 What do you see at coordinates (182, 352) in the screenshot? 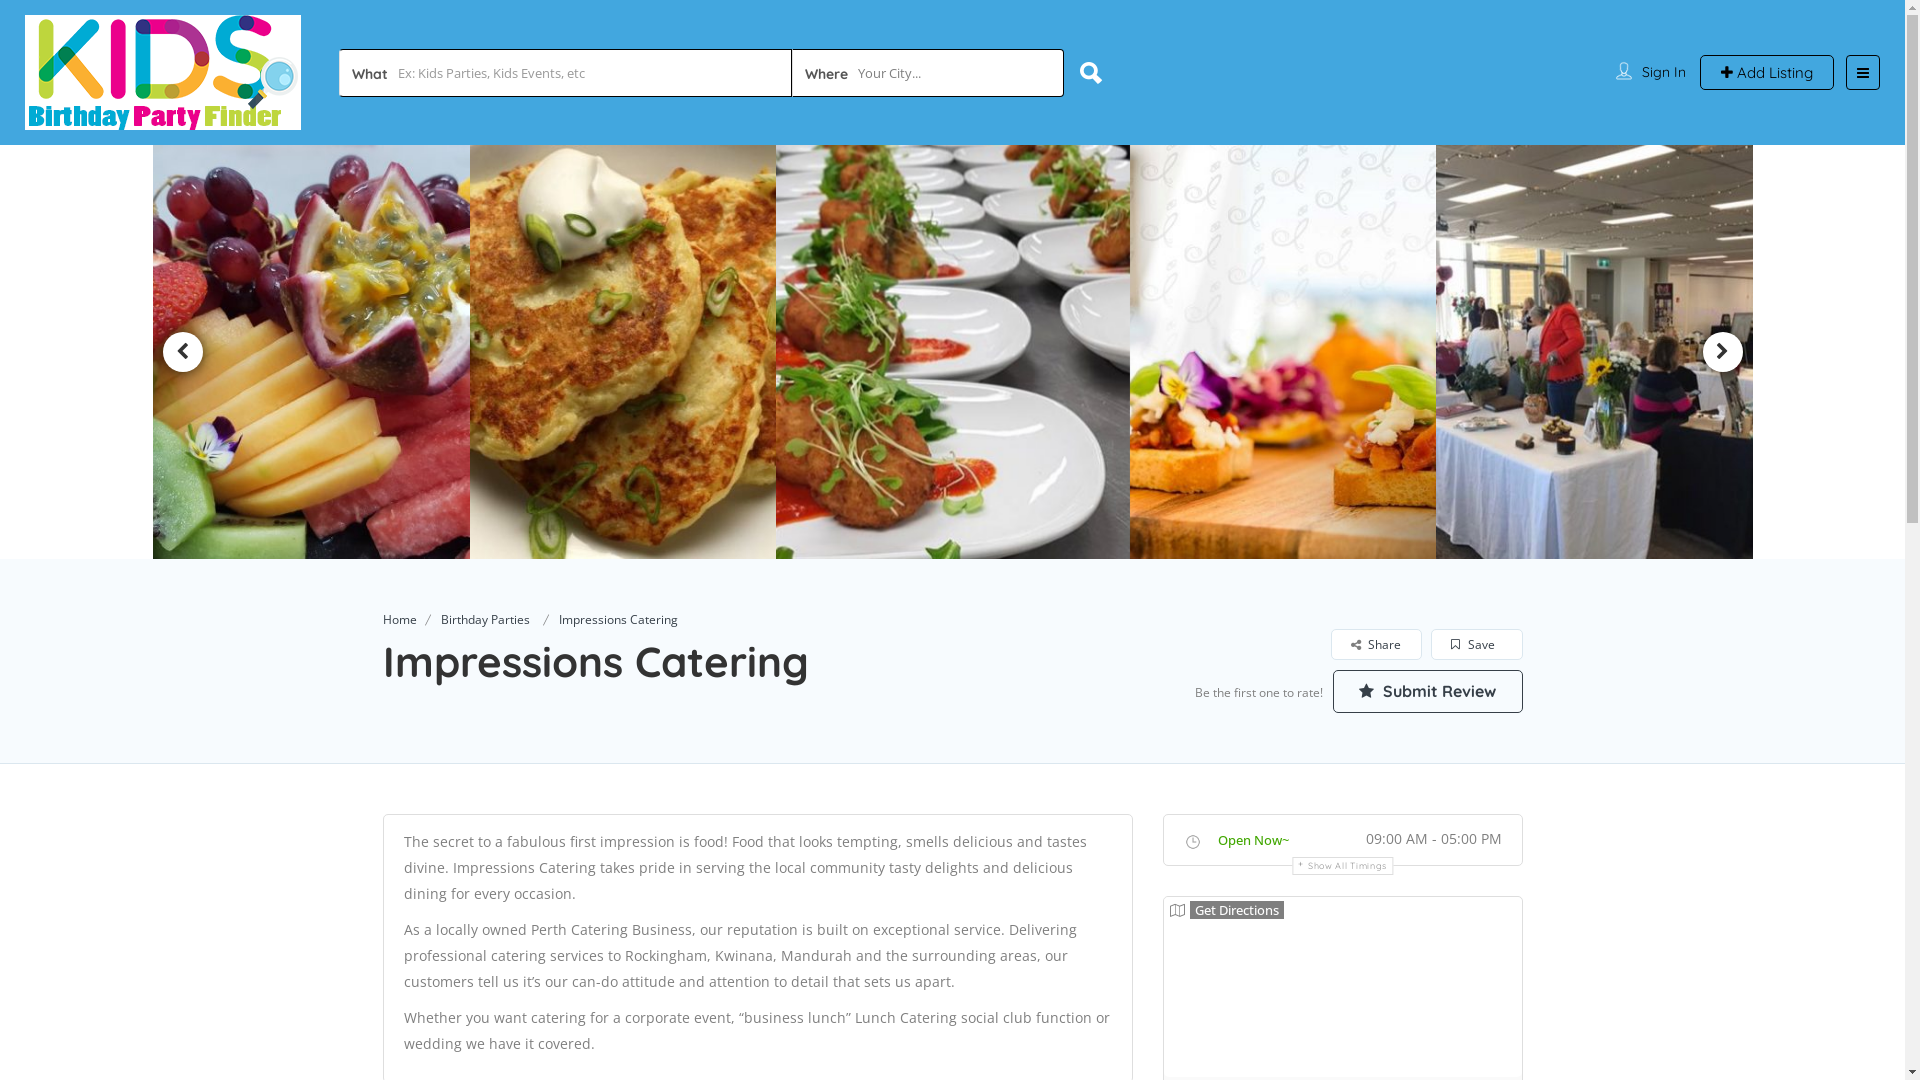
I see `Previous` at bounding box center [182, 352].